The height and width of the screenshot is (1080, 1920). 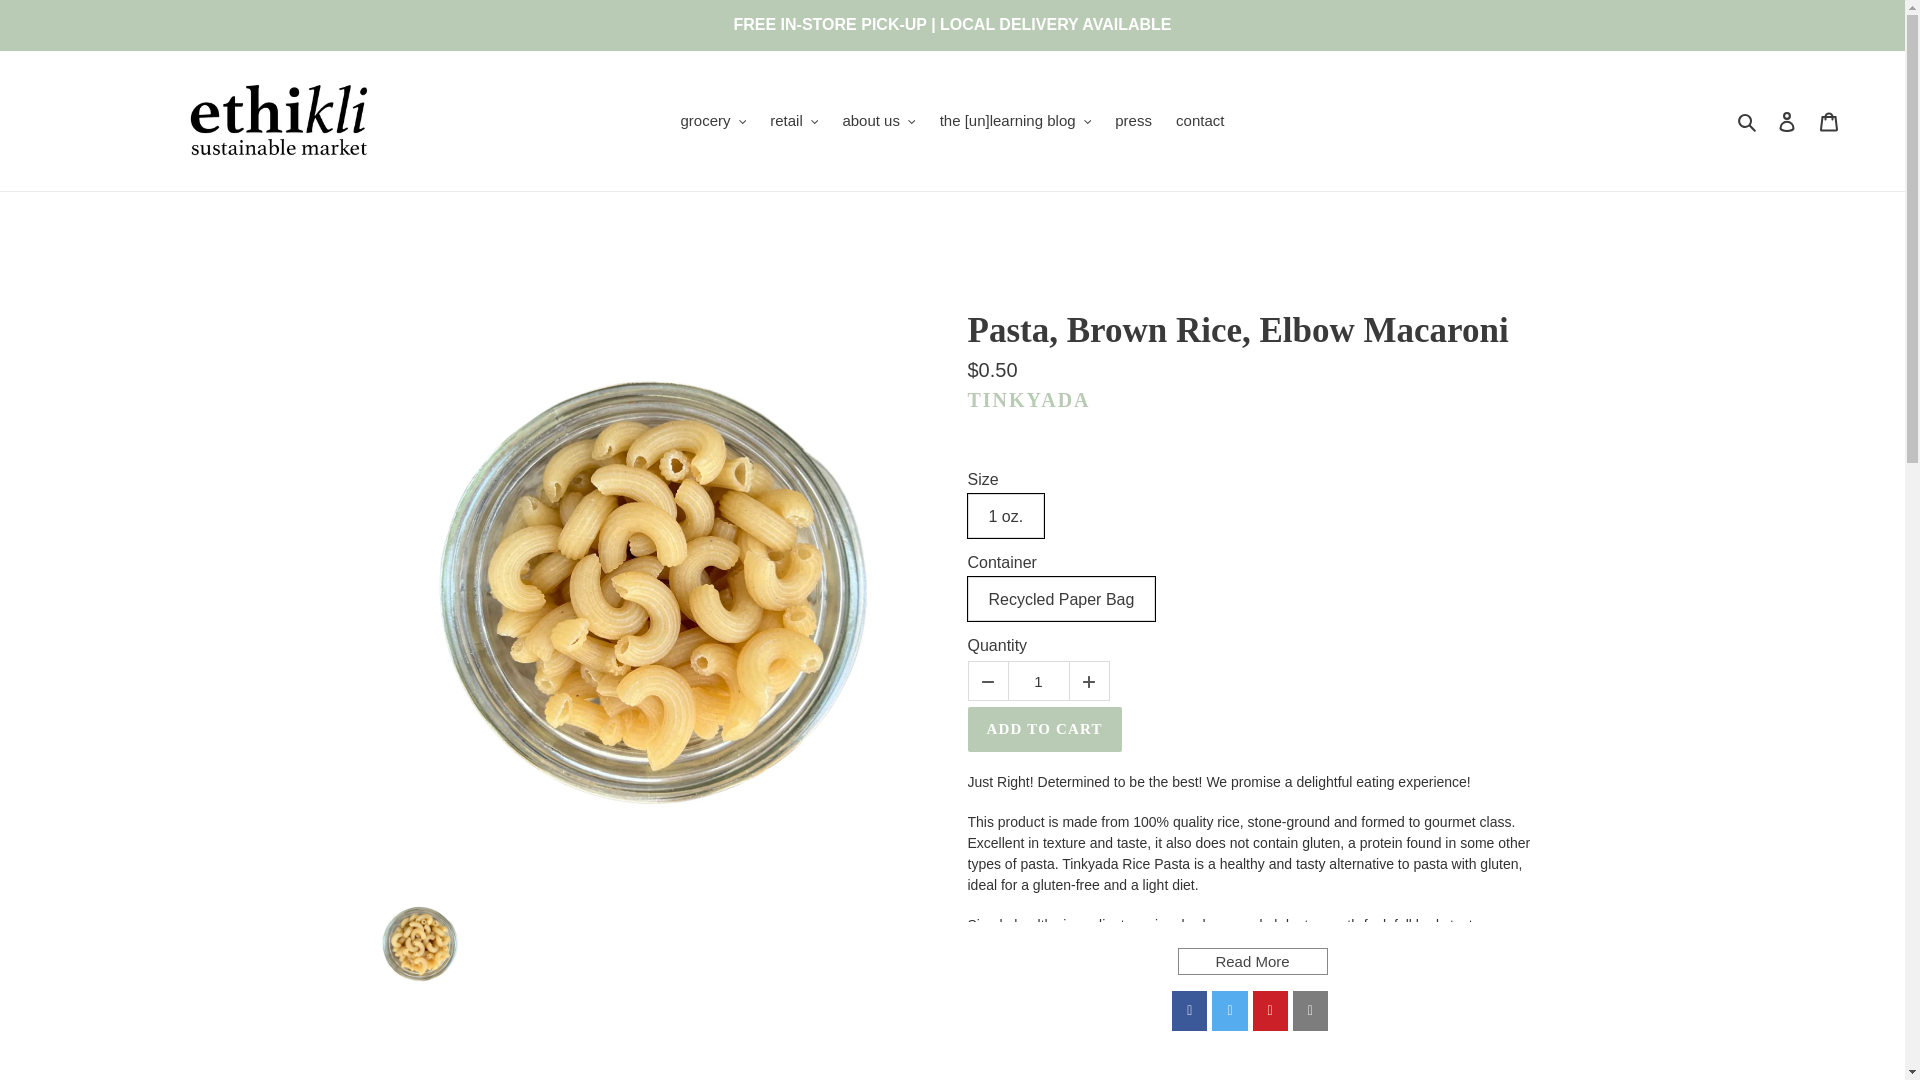 I want to click on grocery, so click(x=713, y=121).